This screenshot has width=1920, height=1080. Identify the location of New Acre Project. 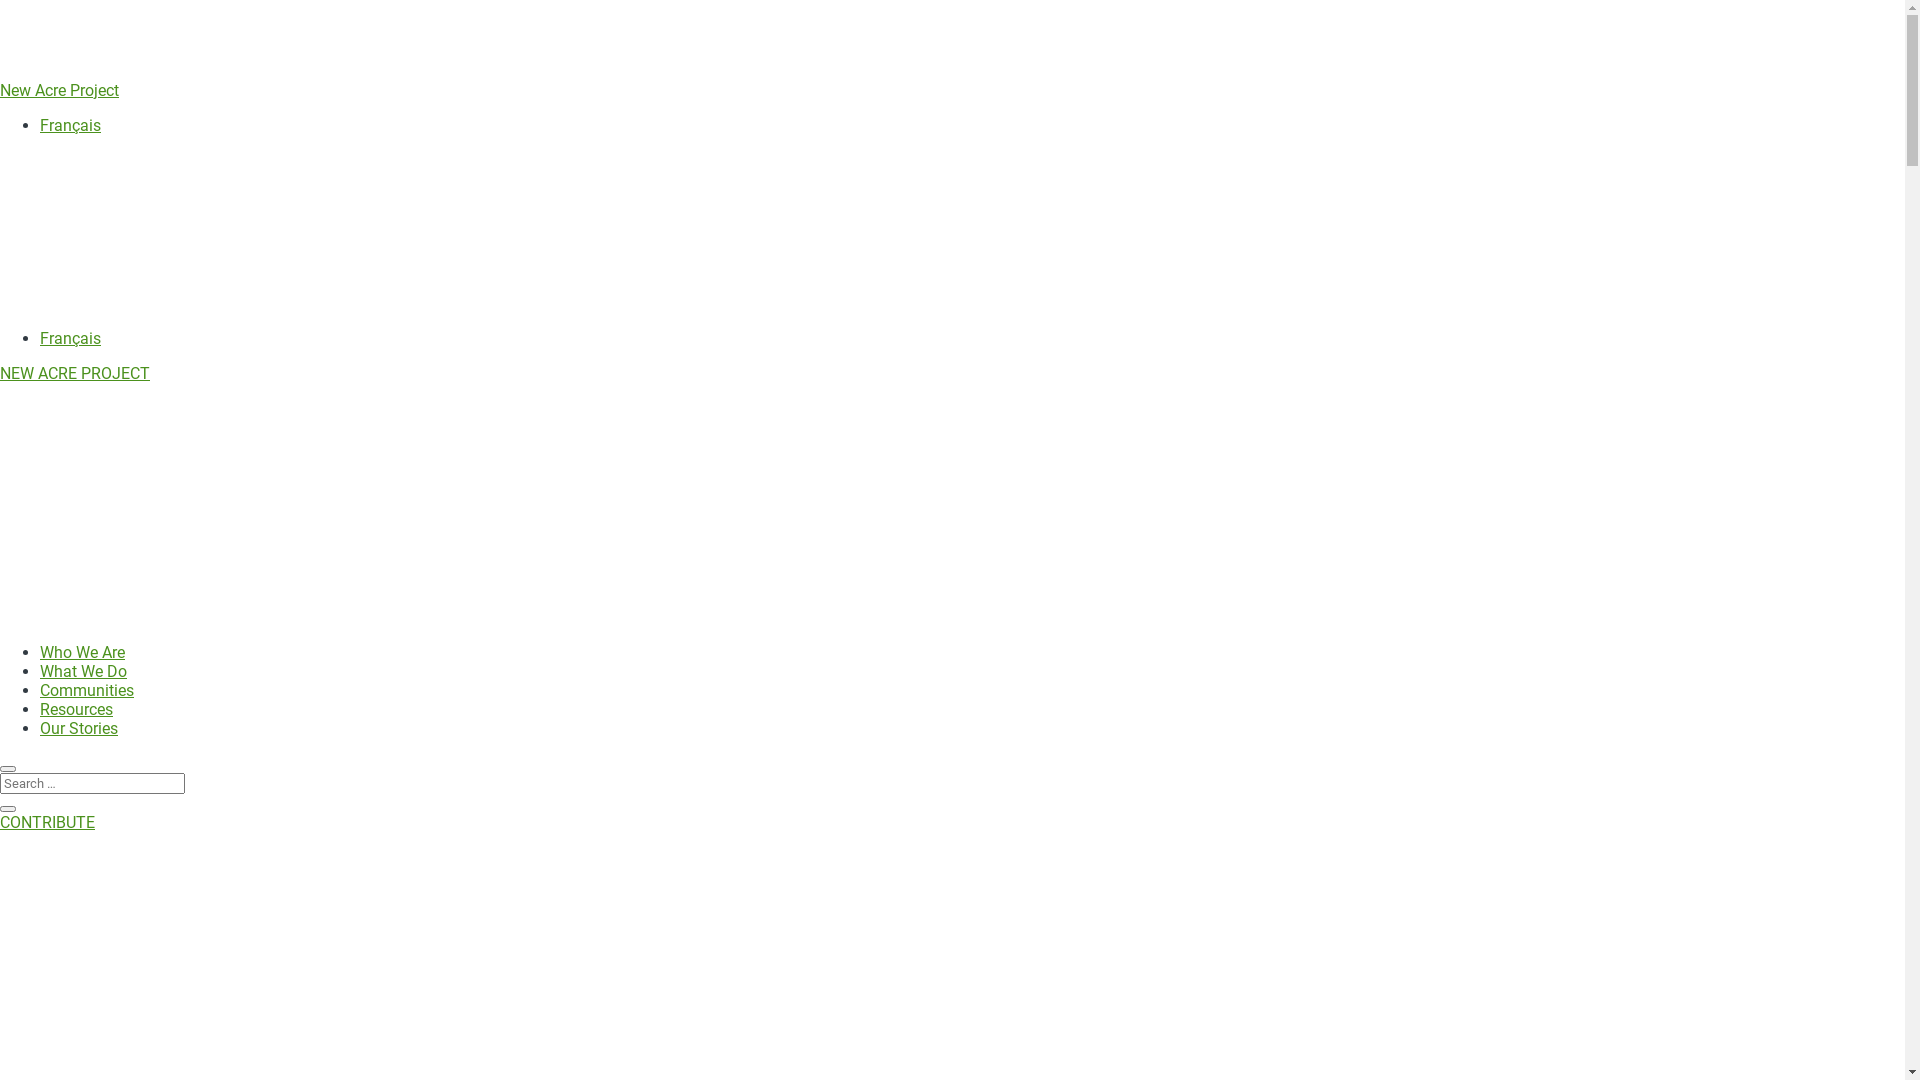
(60, 90).